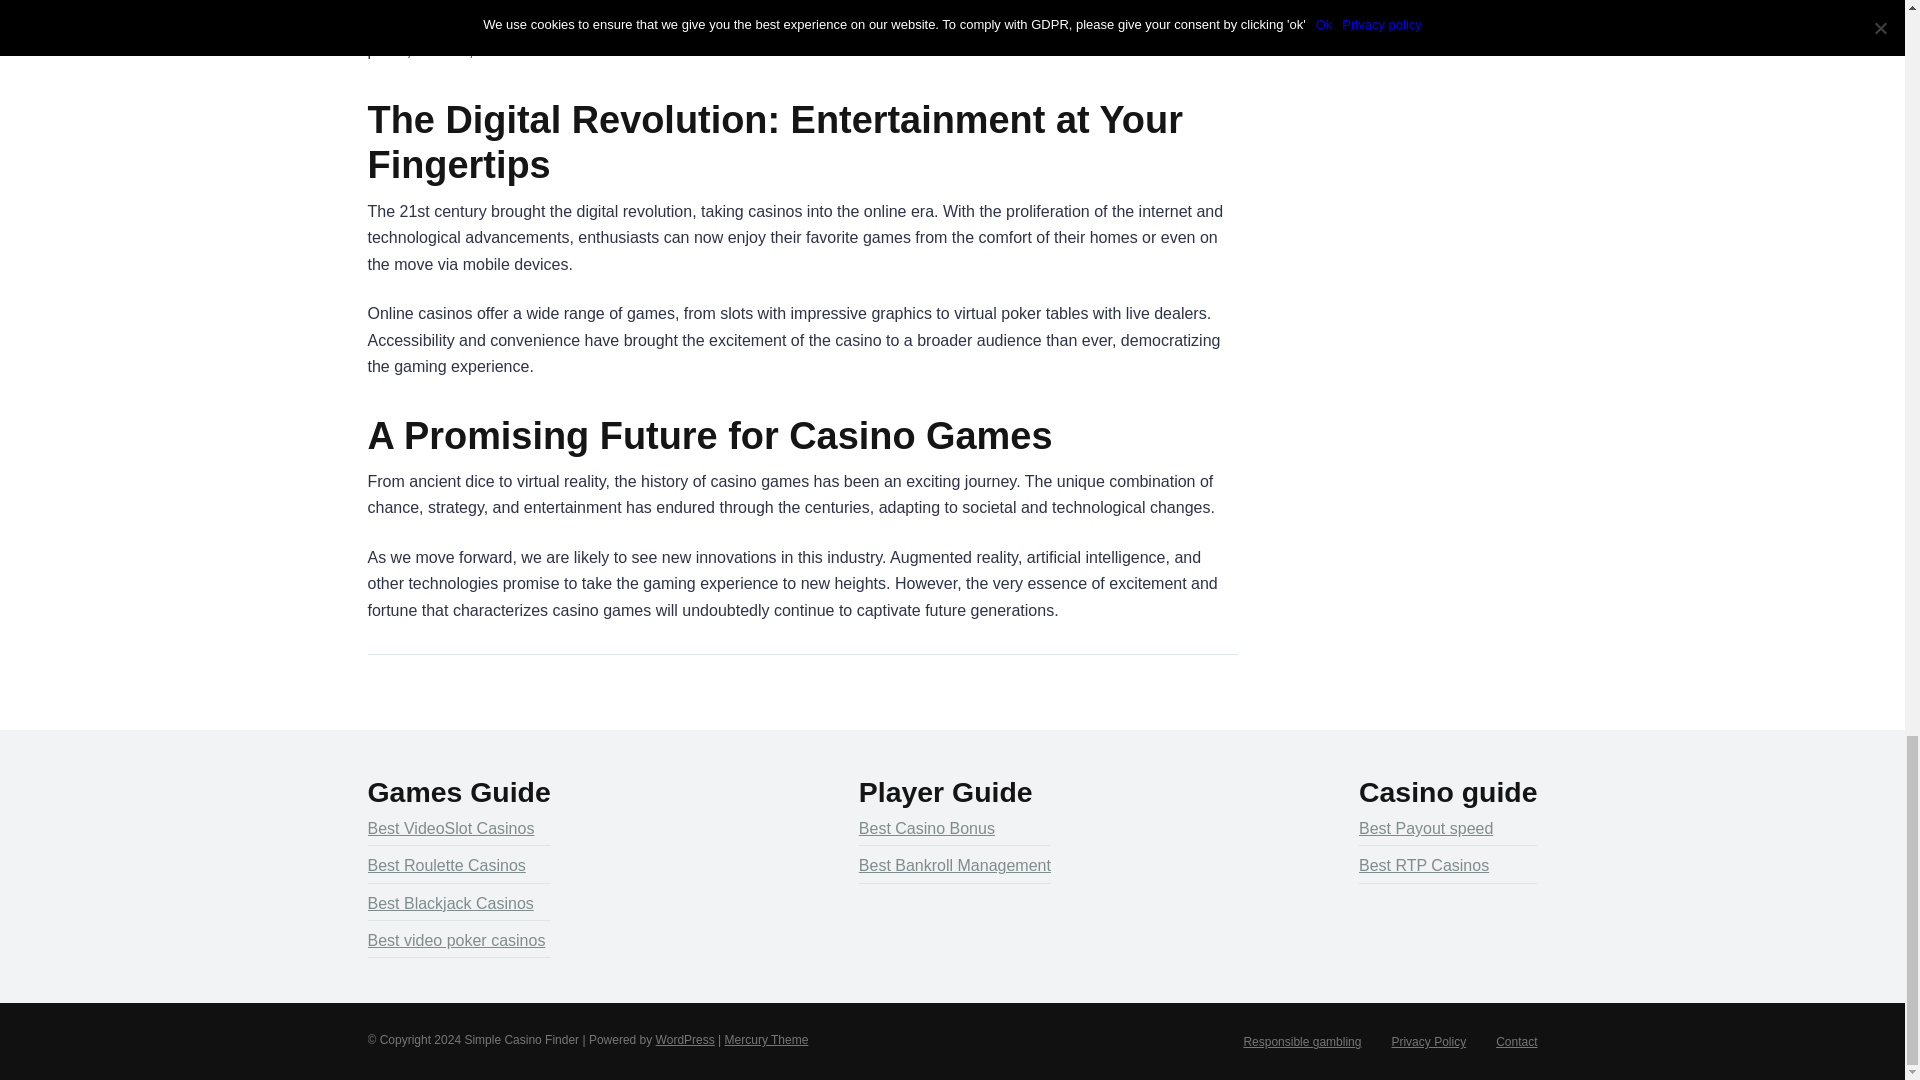 The image size is (1920, 1080). What do you see at coordinates (926, 827) in the screenshot?
I see `Best Casino Bonus` at bounding box center [926, 827].